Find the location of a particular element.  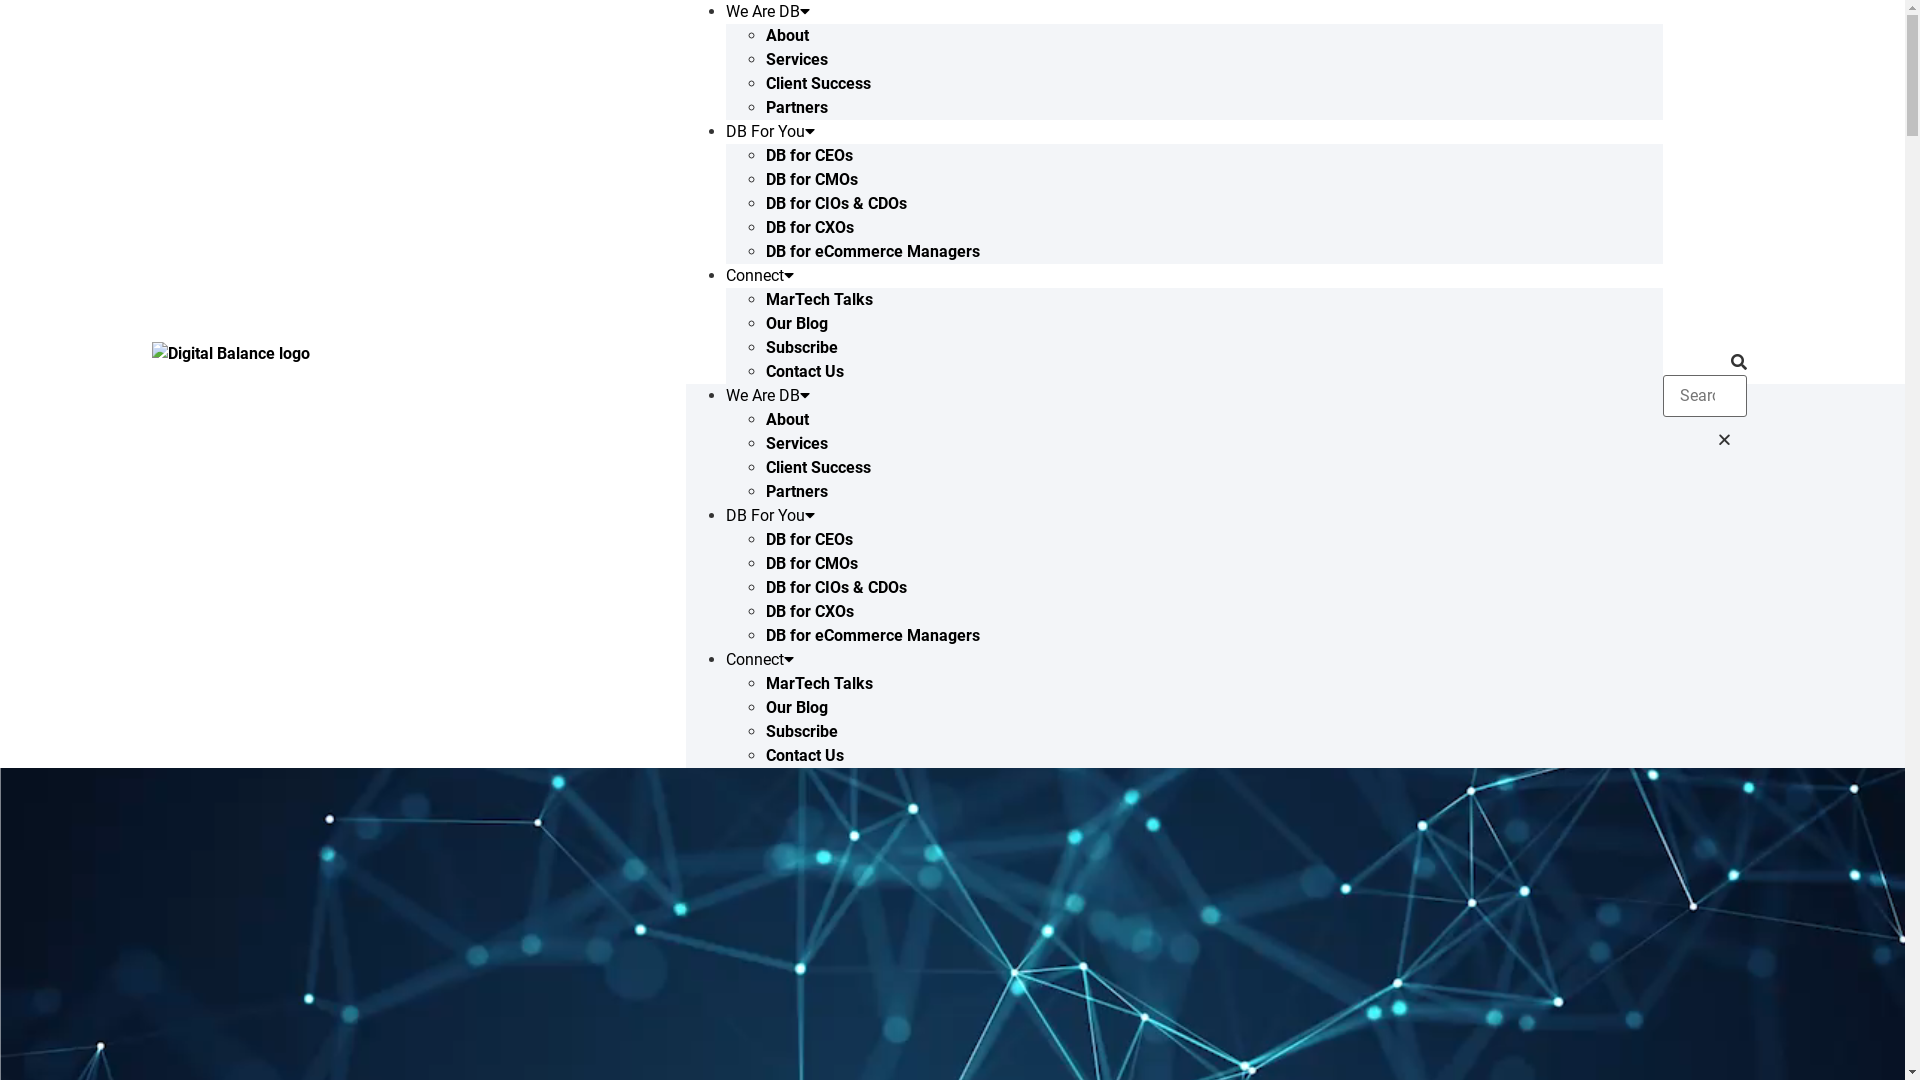

About is located at coordinates (788, 420).